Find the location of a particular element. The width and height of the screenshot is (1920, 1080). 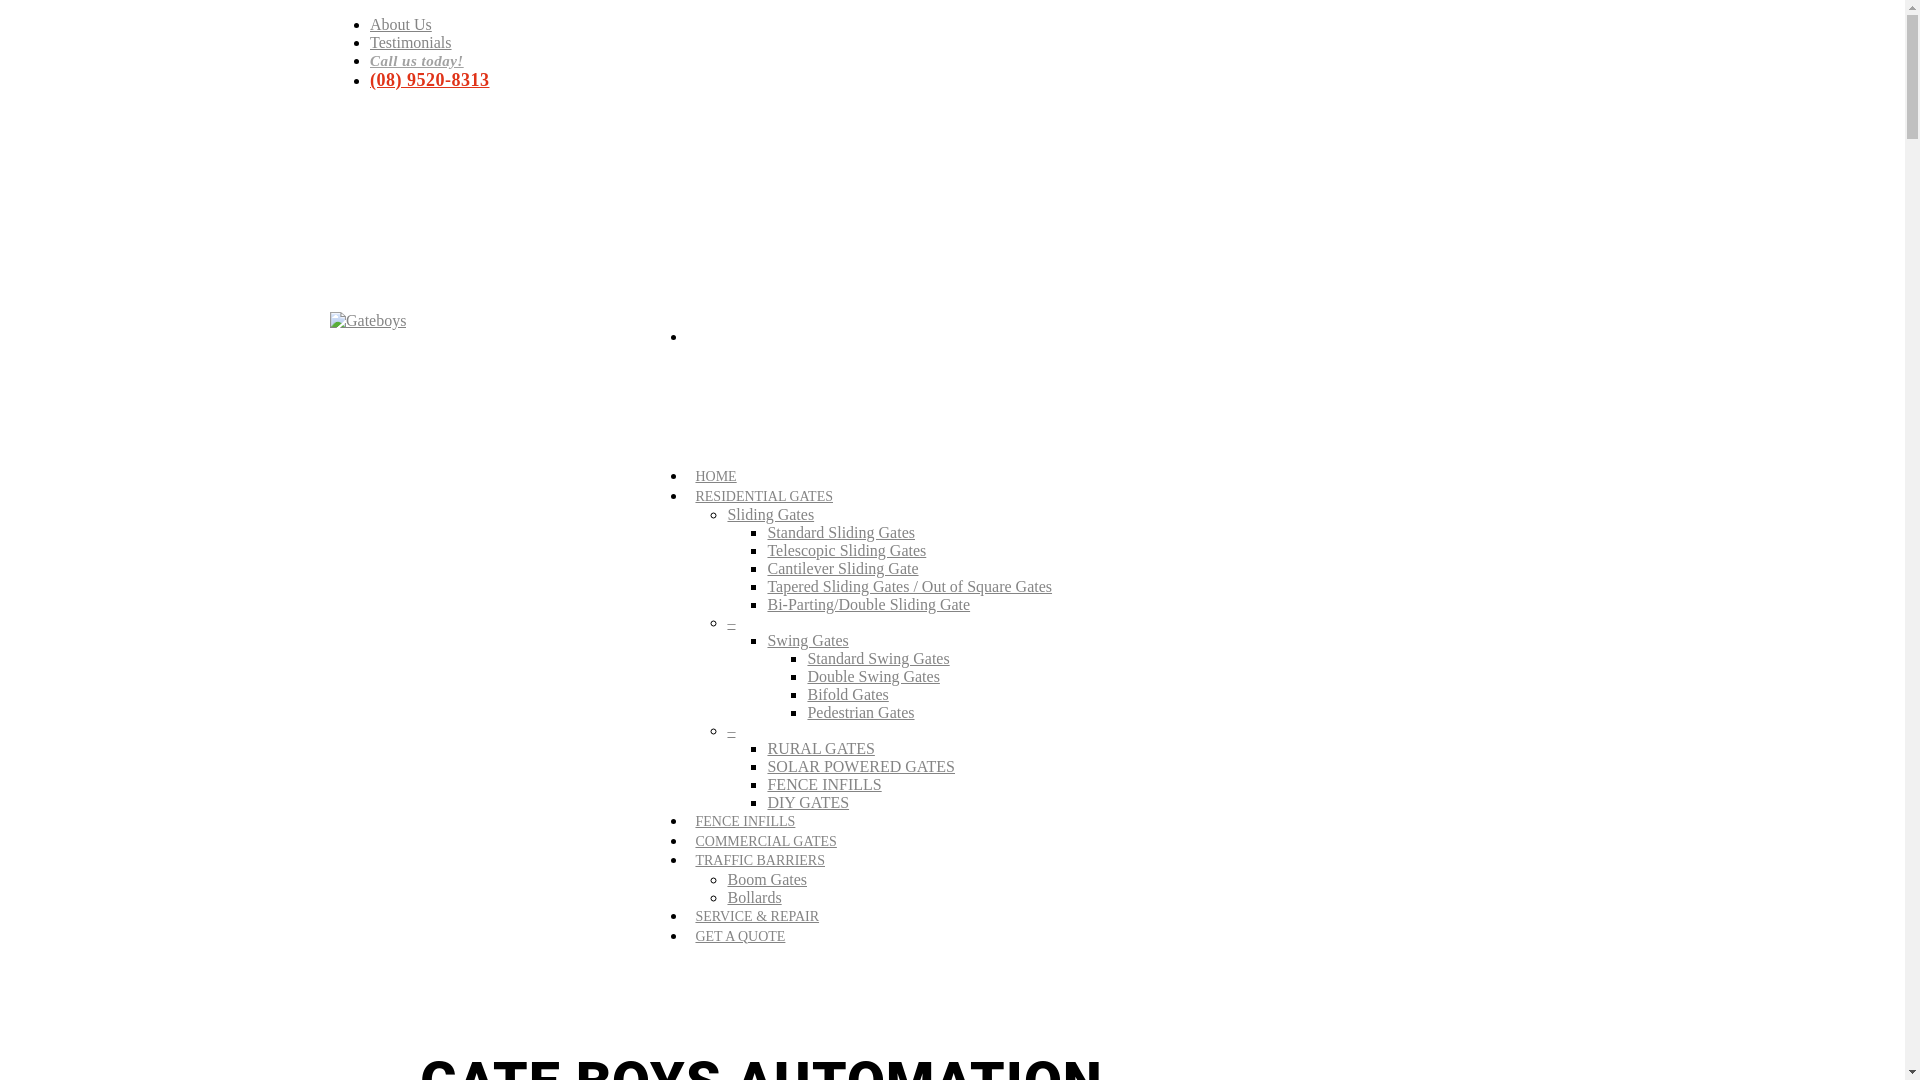

SERVICE & REPAIR is located at coordinates (757, 922).